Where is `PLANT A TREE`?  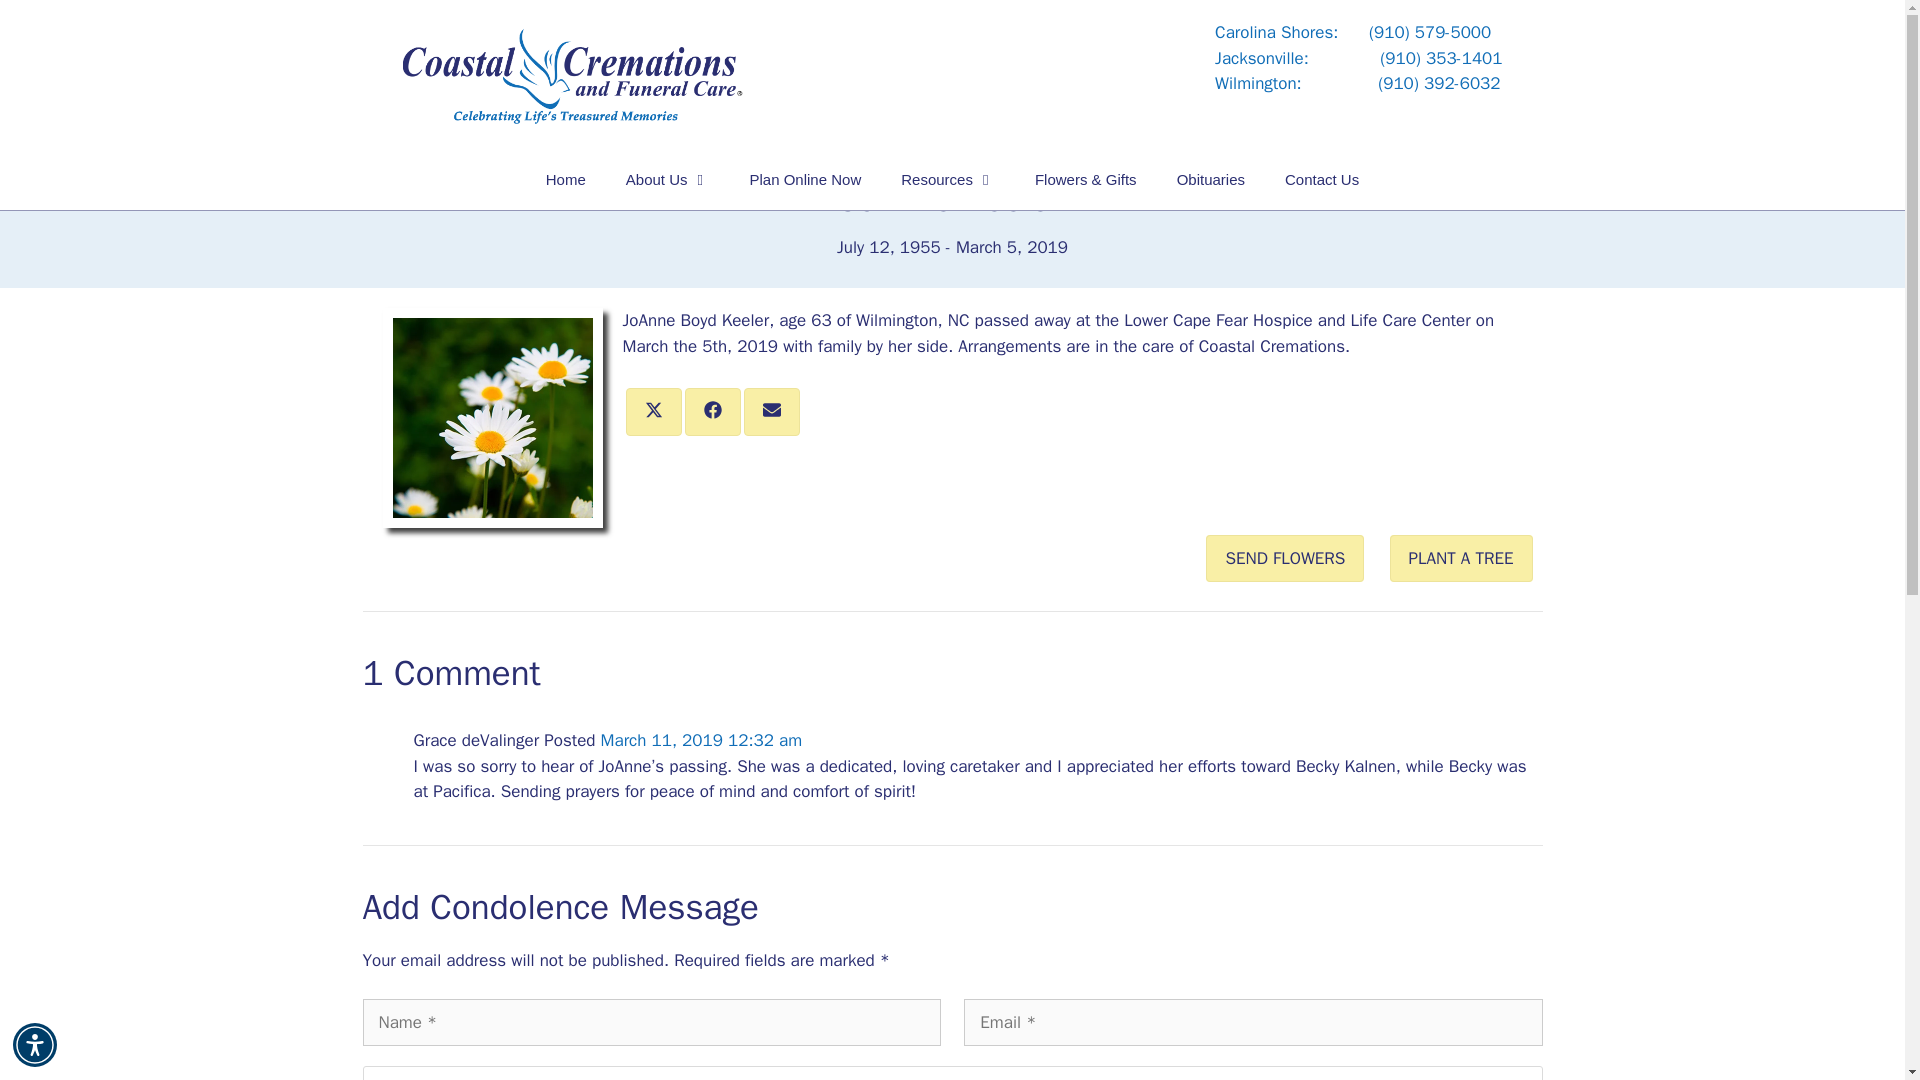 PLANT A TREE is located at coordinates (1461, 557).